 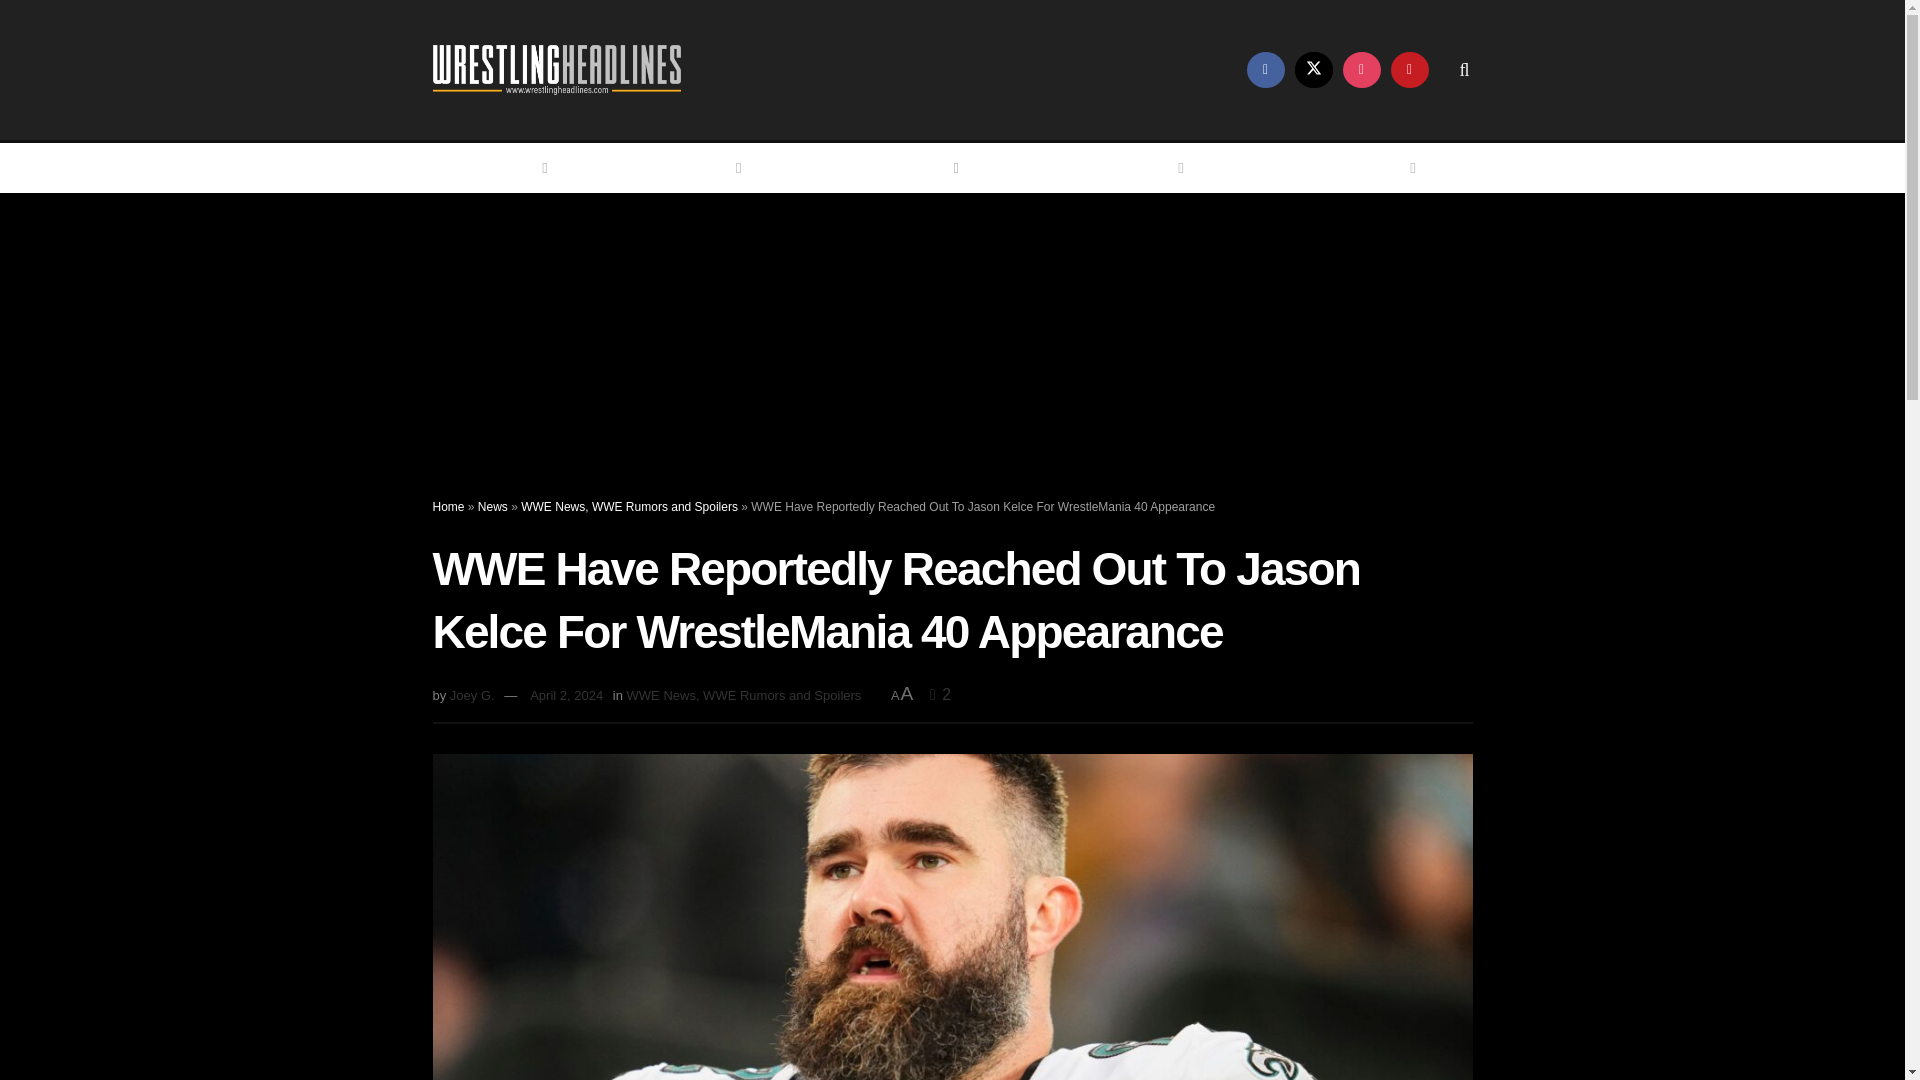 What do you see at coordinates (918, 168) in the screenshot?
I see `RESULTS` at bounding box center [918, 168].